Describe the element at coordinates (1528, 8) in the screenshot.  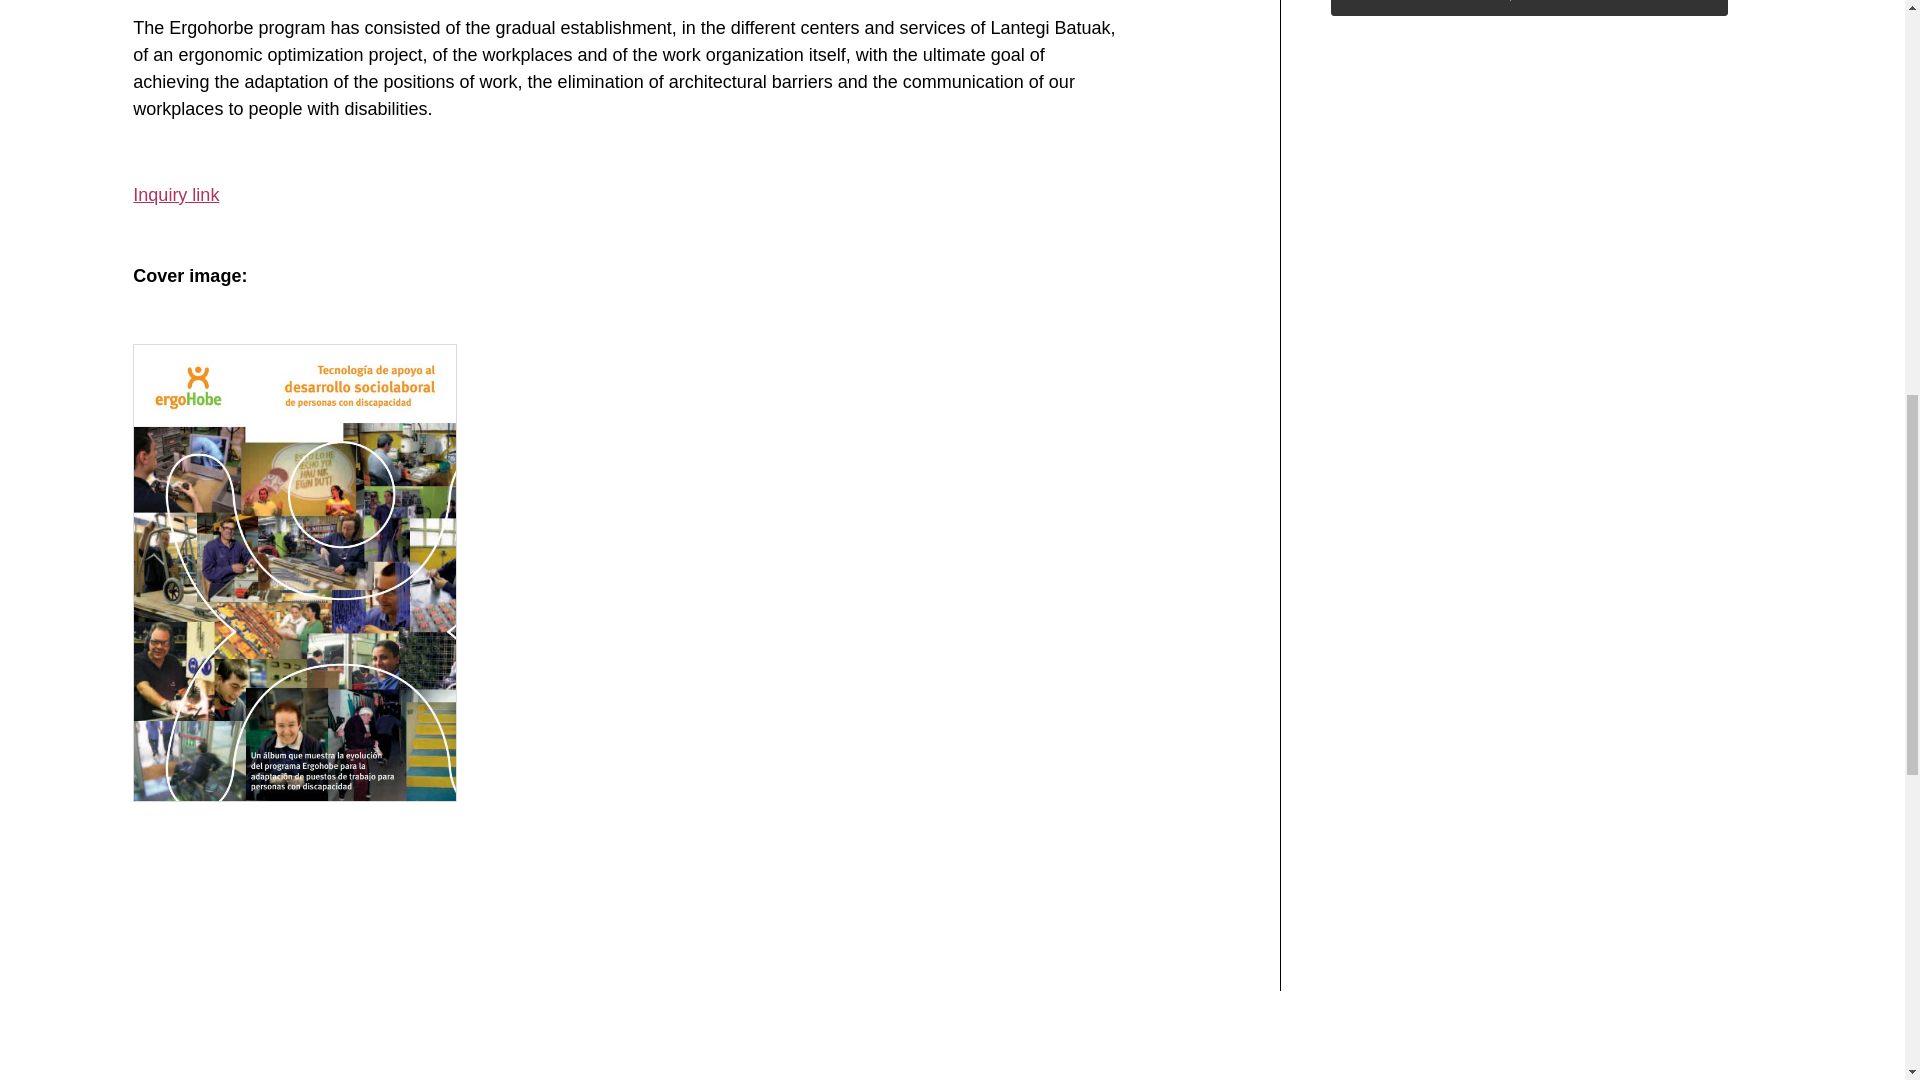
I see `Return to Guides, Manuals and Studies` at that location.